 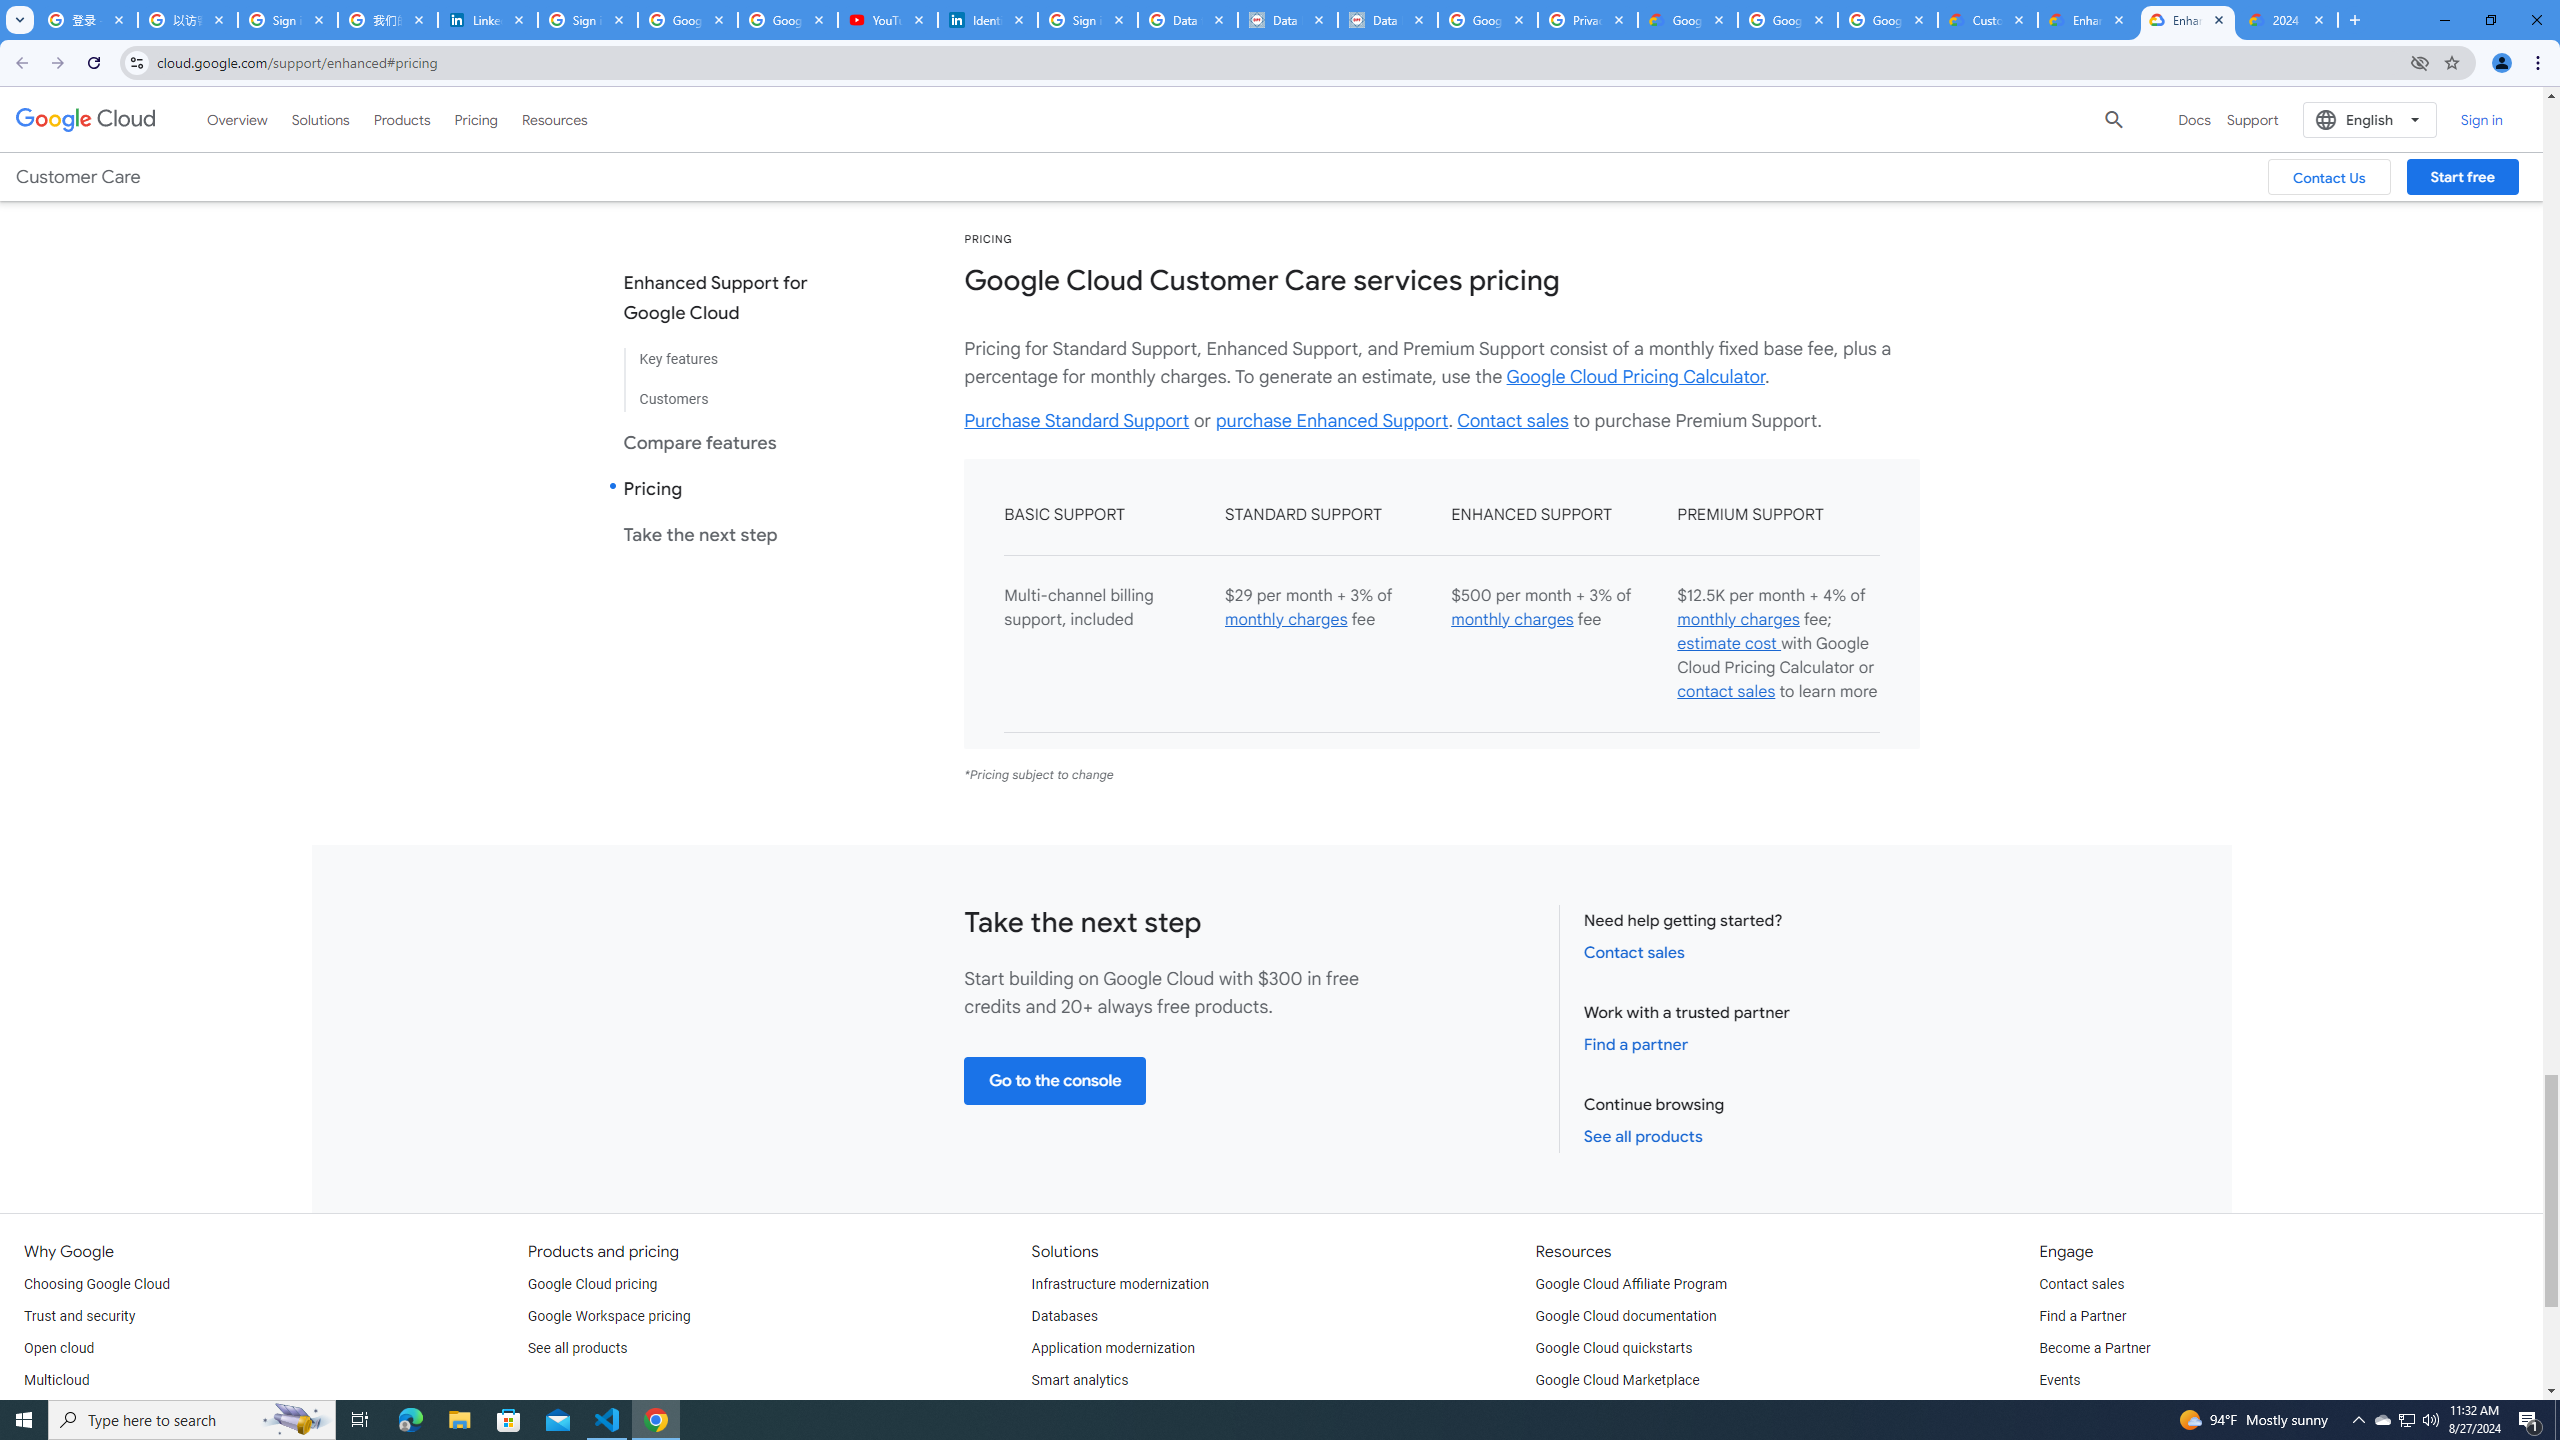 What do you see at coordinates (1278, 62) in the screenshot?
I see `Address and search bar` at bounding box center [1278, 62].